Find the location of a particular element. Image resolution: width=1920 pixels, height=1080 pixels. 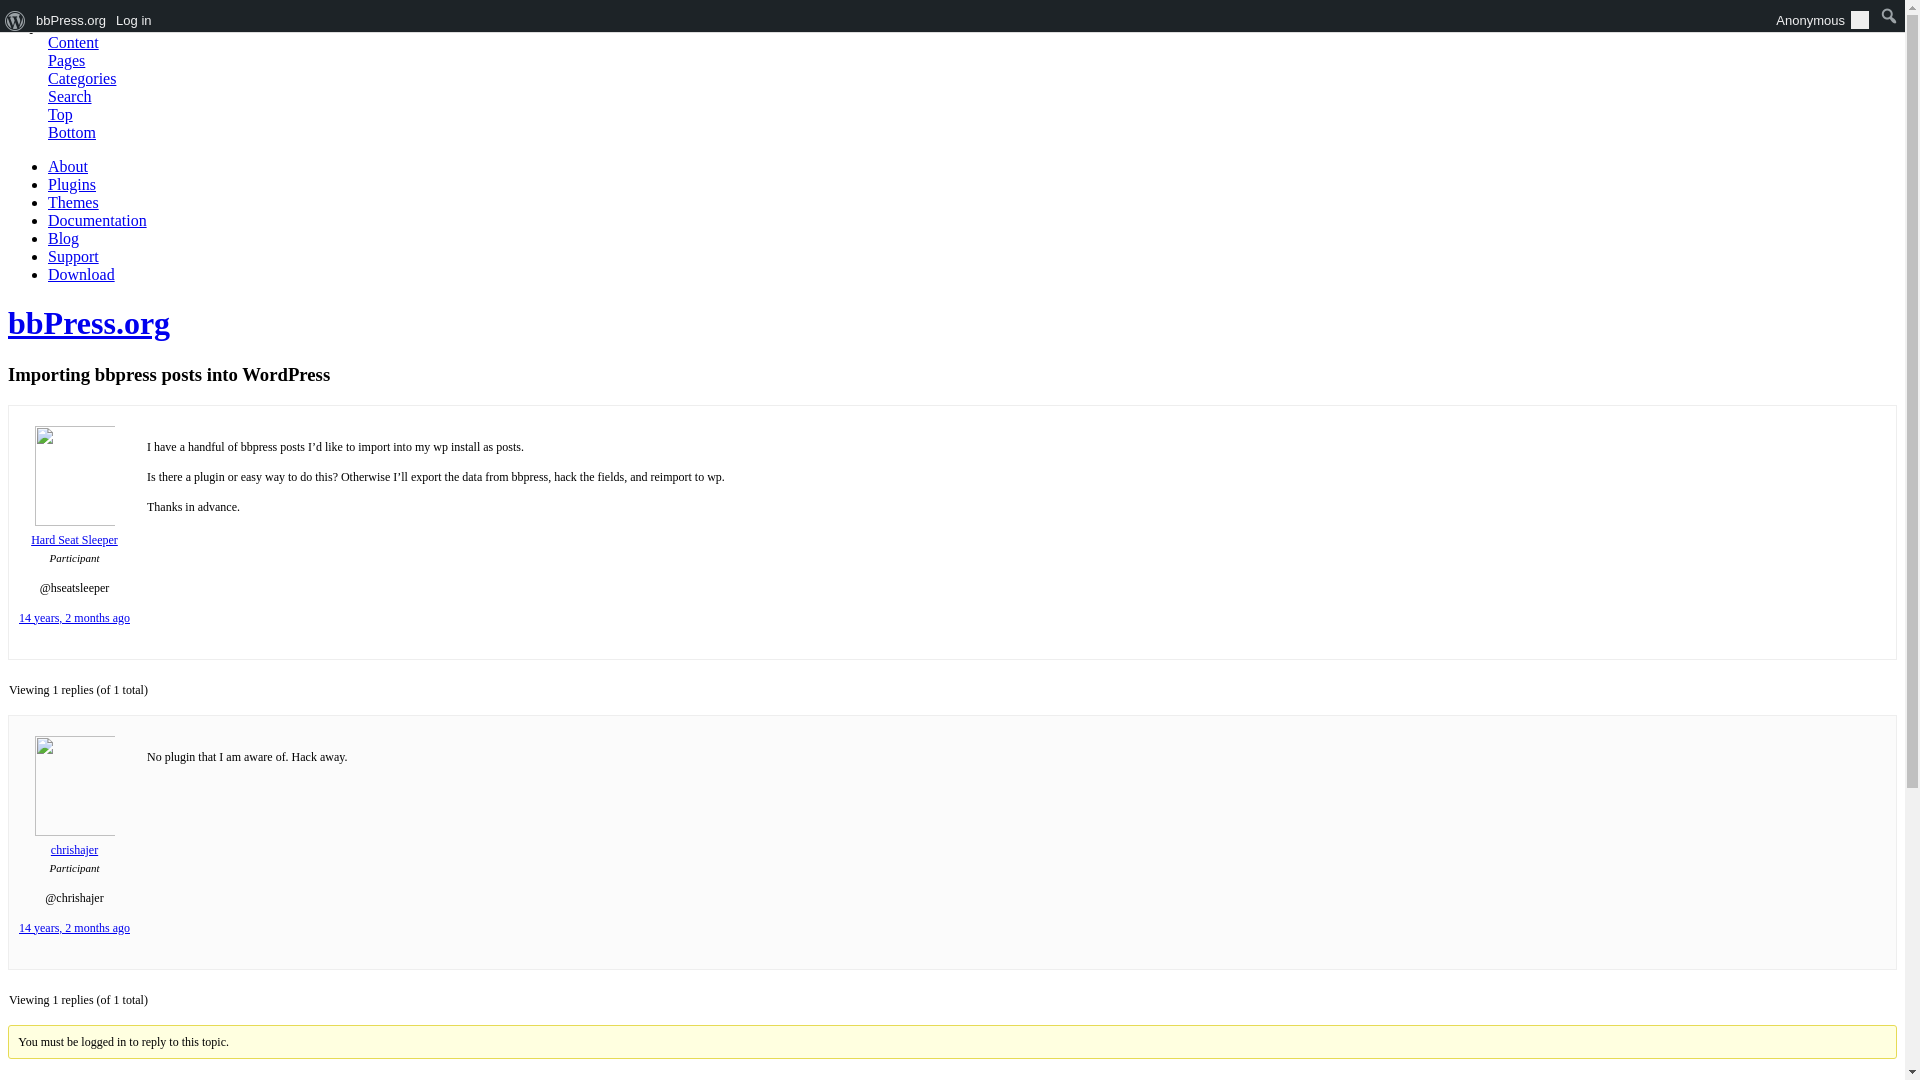

Support is located at coordinates (74, 256).